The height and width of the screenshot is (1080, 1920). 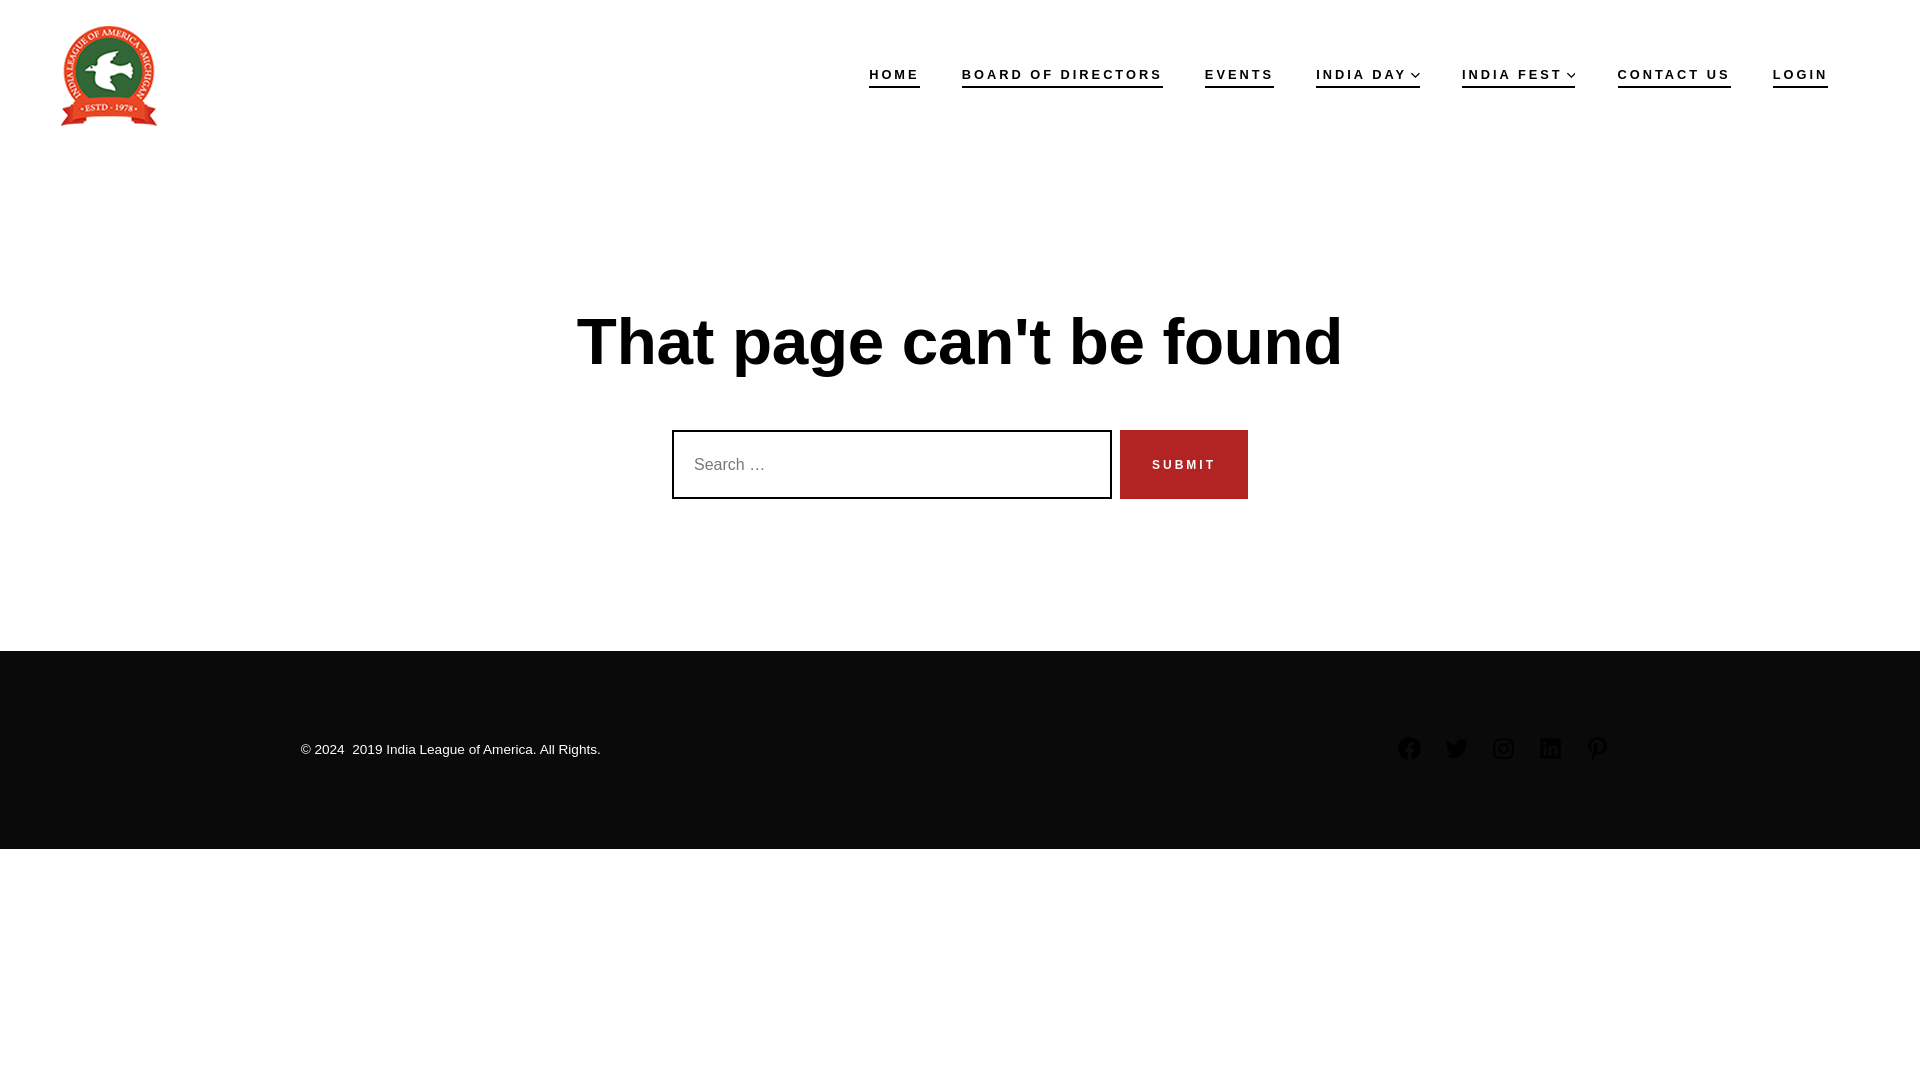 I want to click on EVENTS, so click(x=1240, y=74).